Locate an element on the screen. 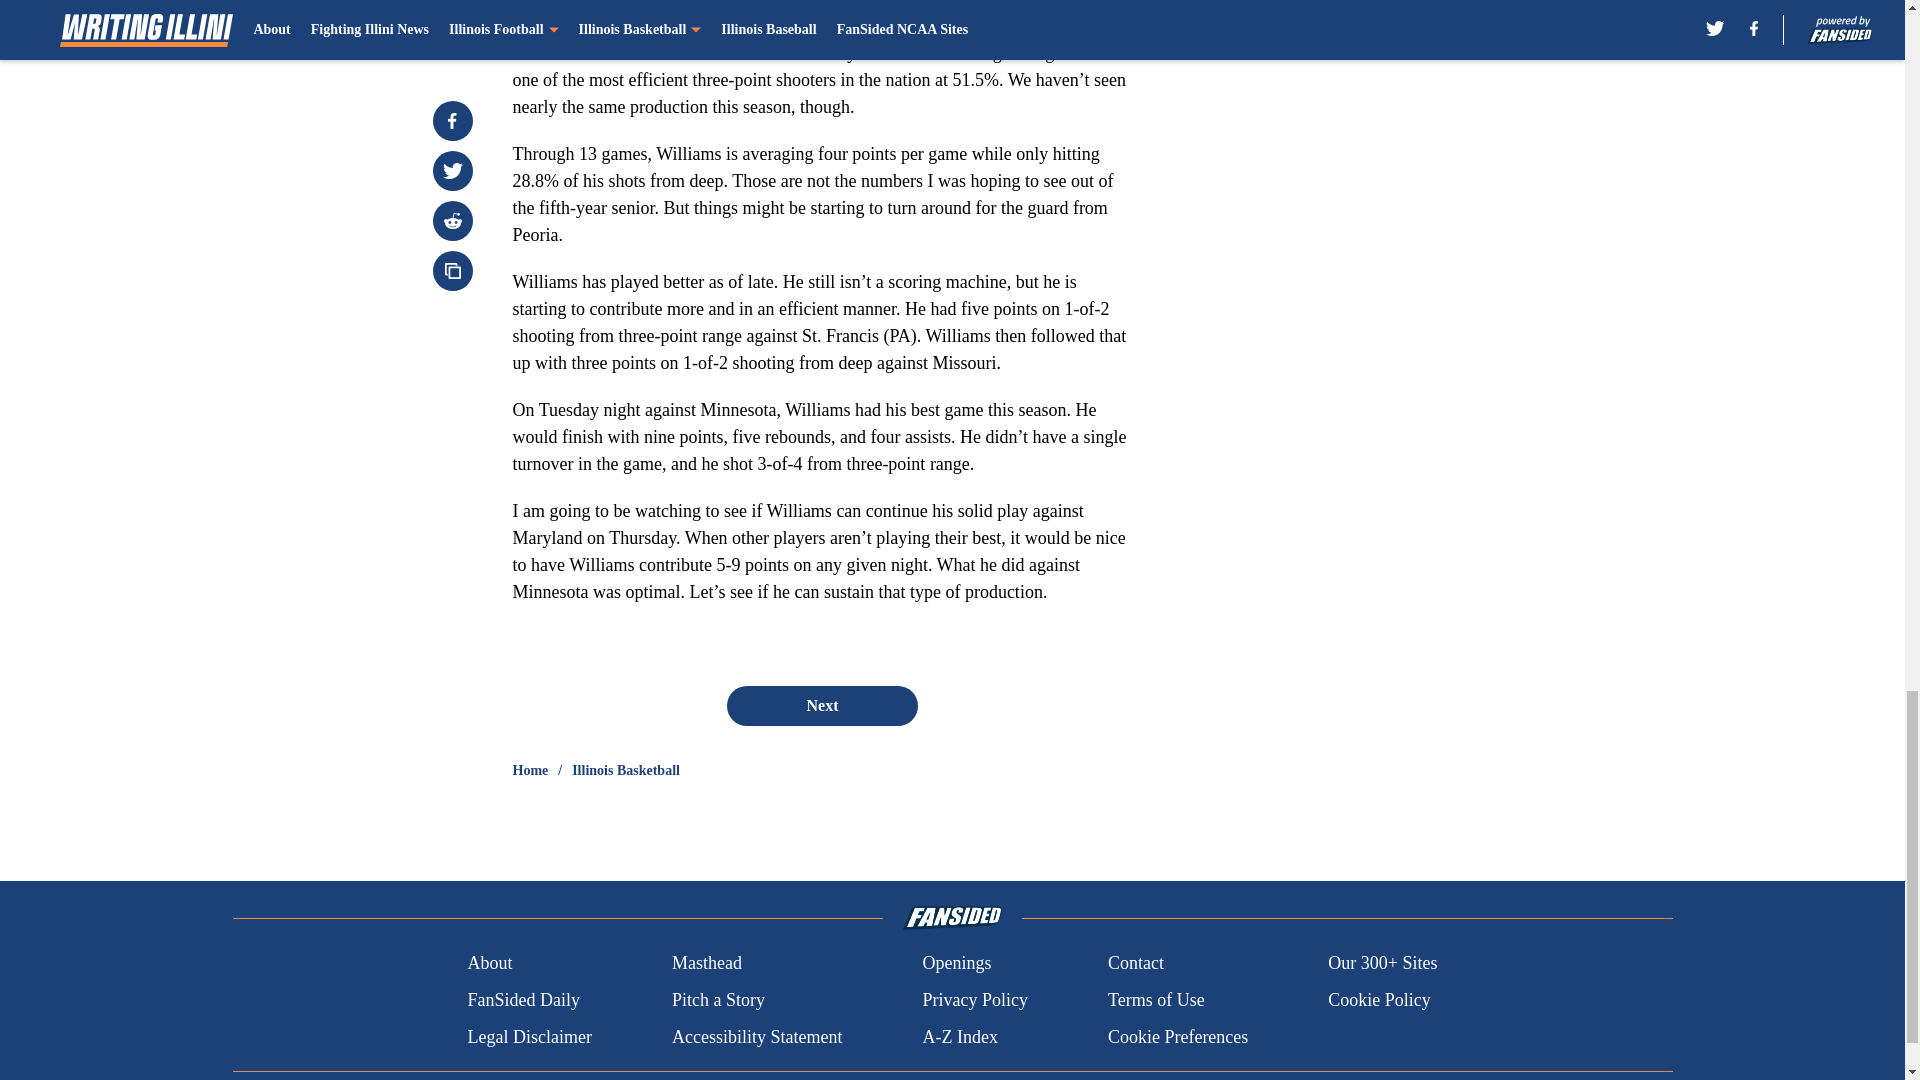  Terms of Use is located at coordinates (1156, 1000).